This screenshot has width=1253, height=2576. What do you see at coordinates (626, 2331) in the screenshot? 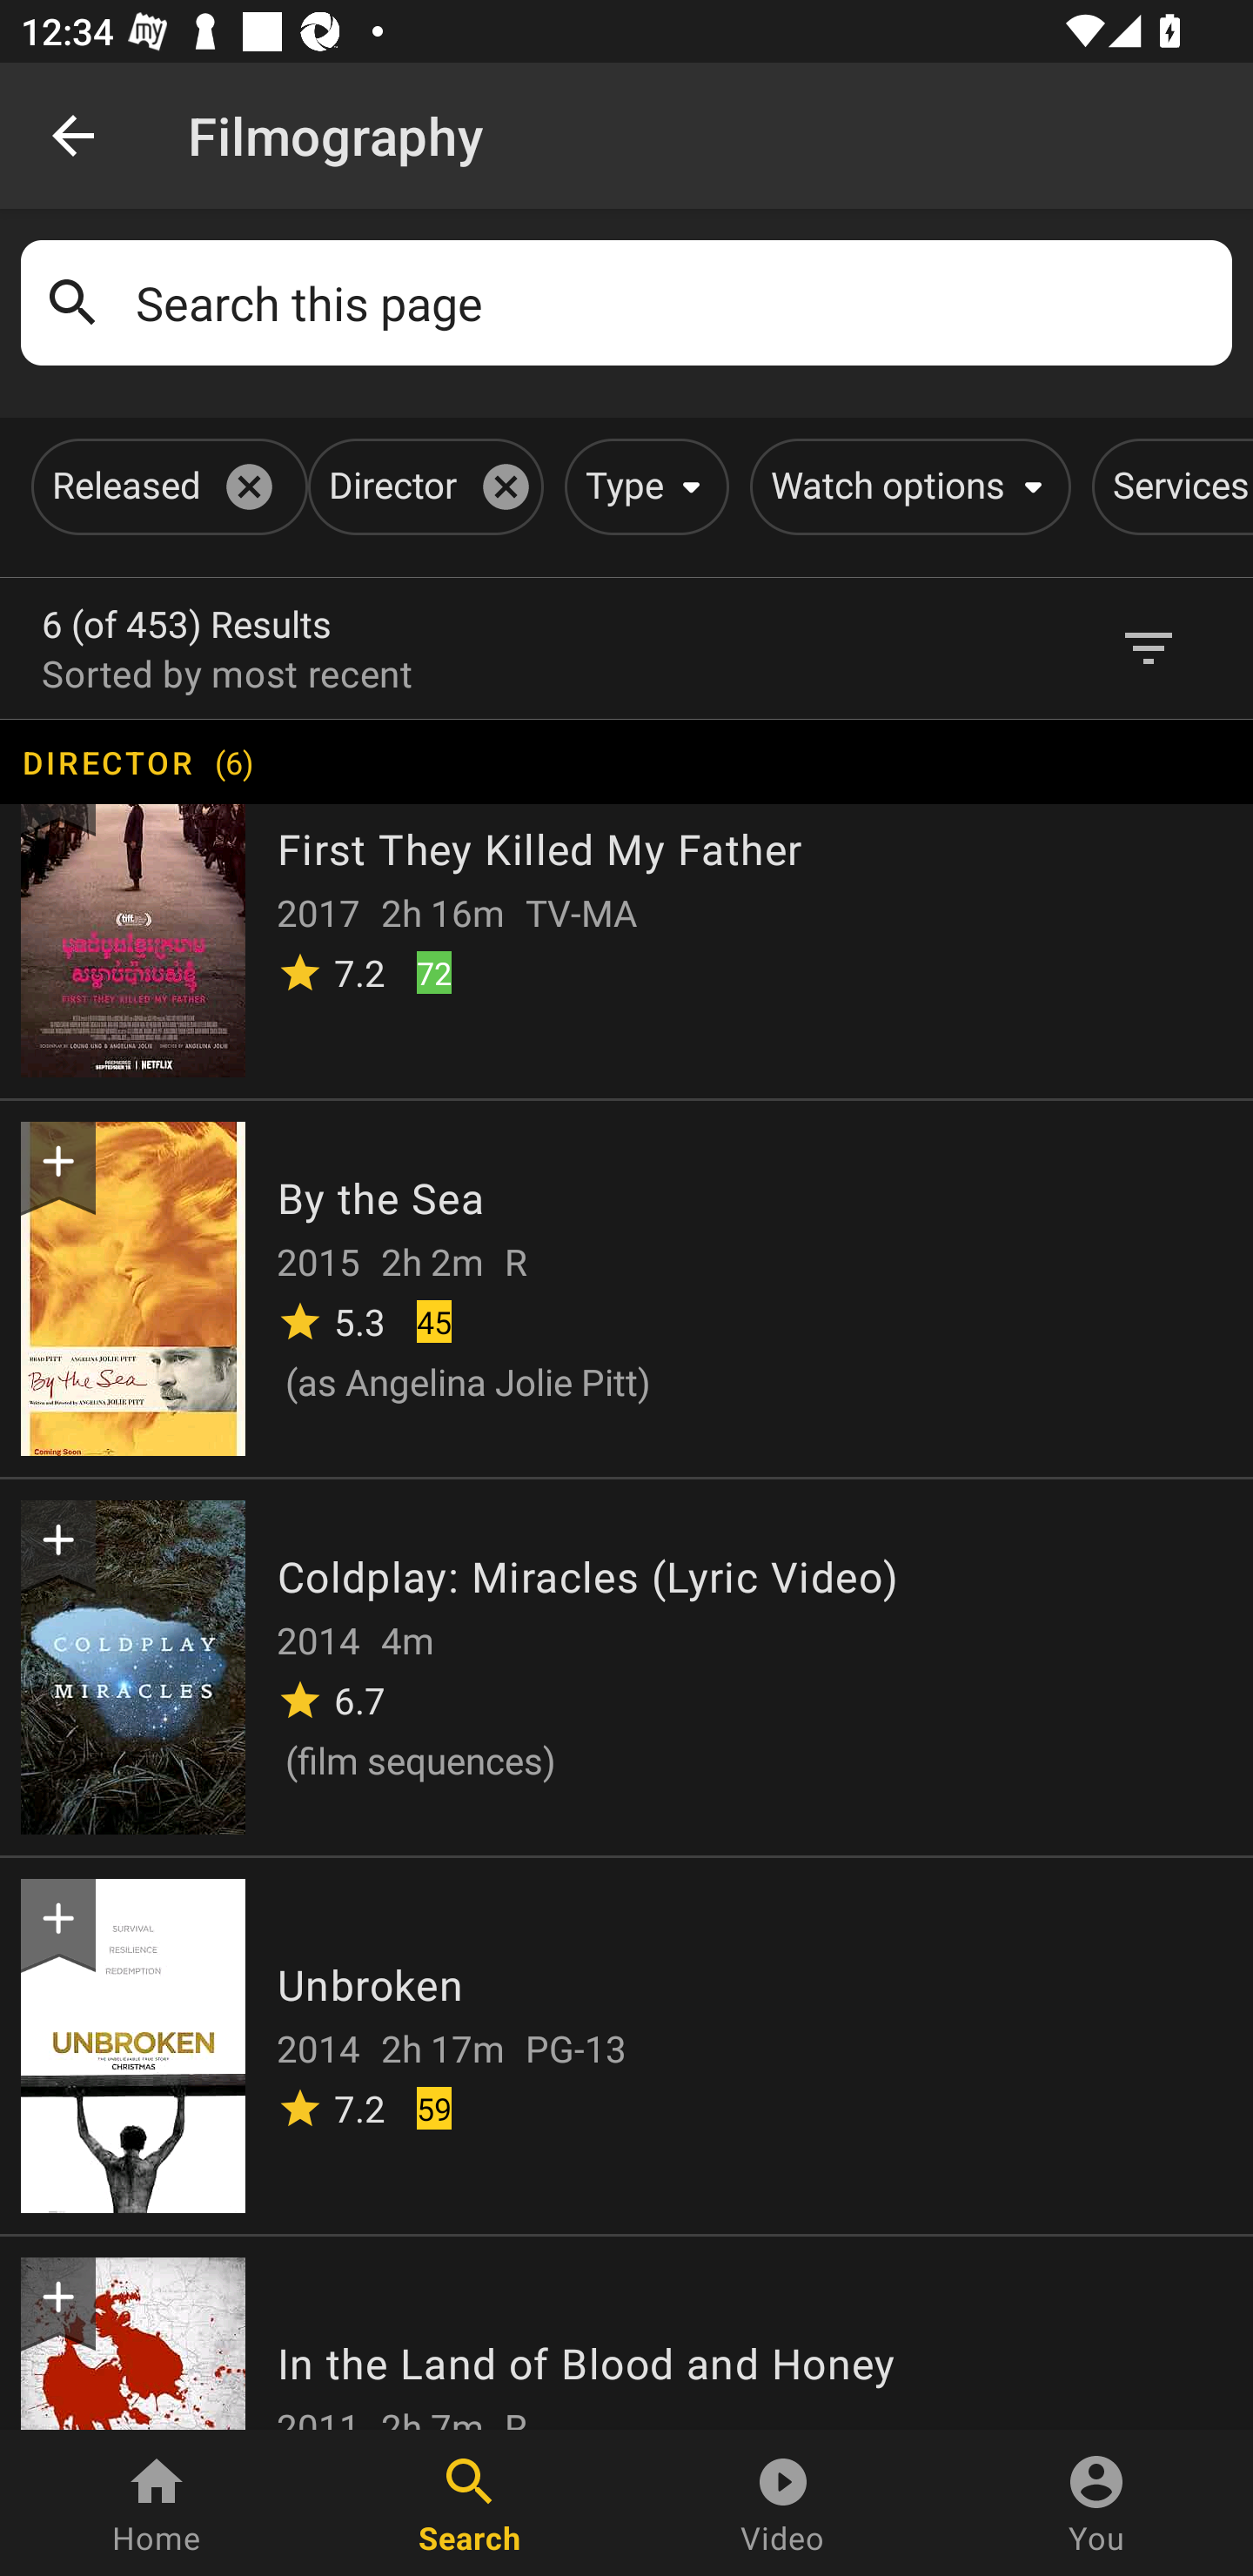
I see `In the Land of Blood and Honey 2011 2h 7m R` at bounding box center [626, 2331].